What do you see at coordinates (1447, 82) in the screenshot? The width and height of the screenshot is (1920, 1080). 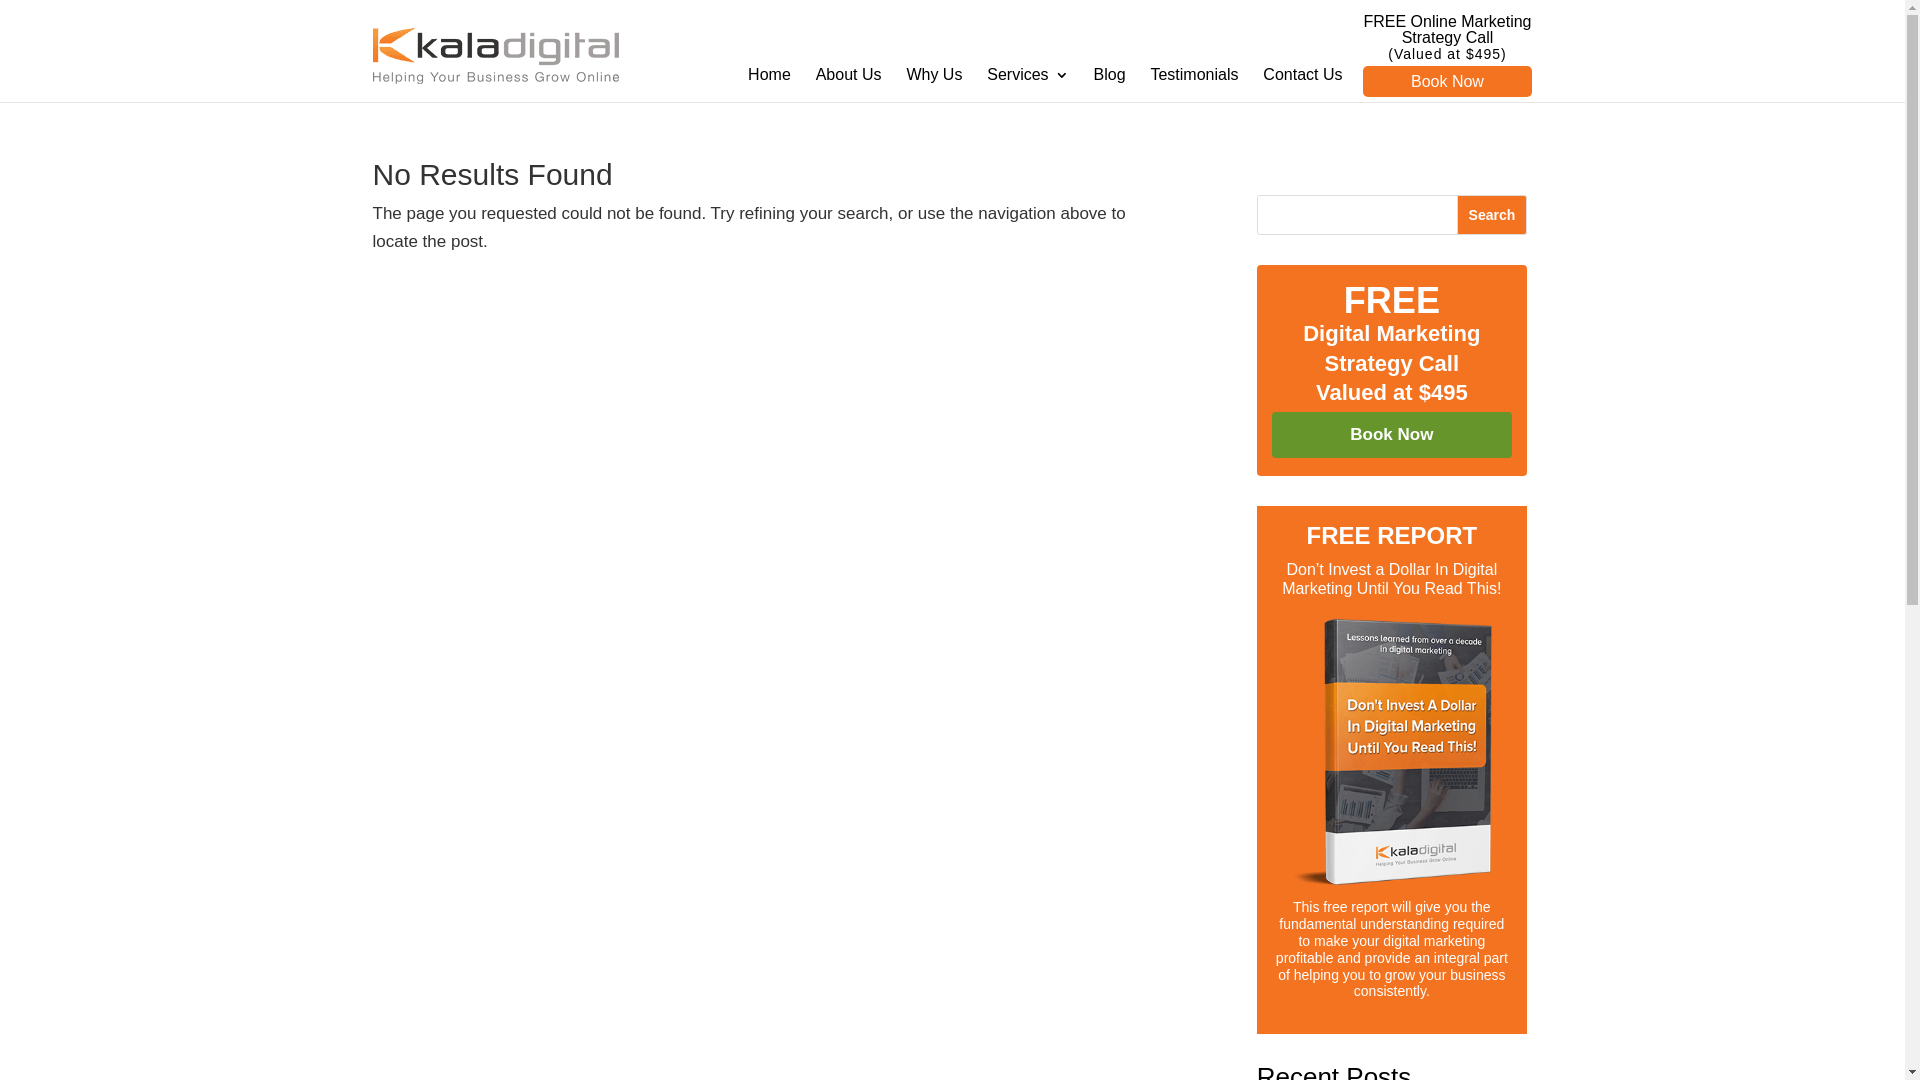 I see `Book Now` at bounding box center [1447, 82].